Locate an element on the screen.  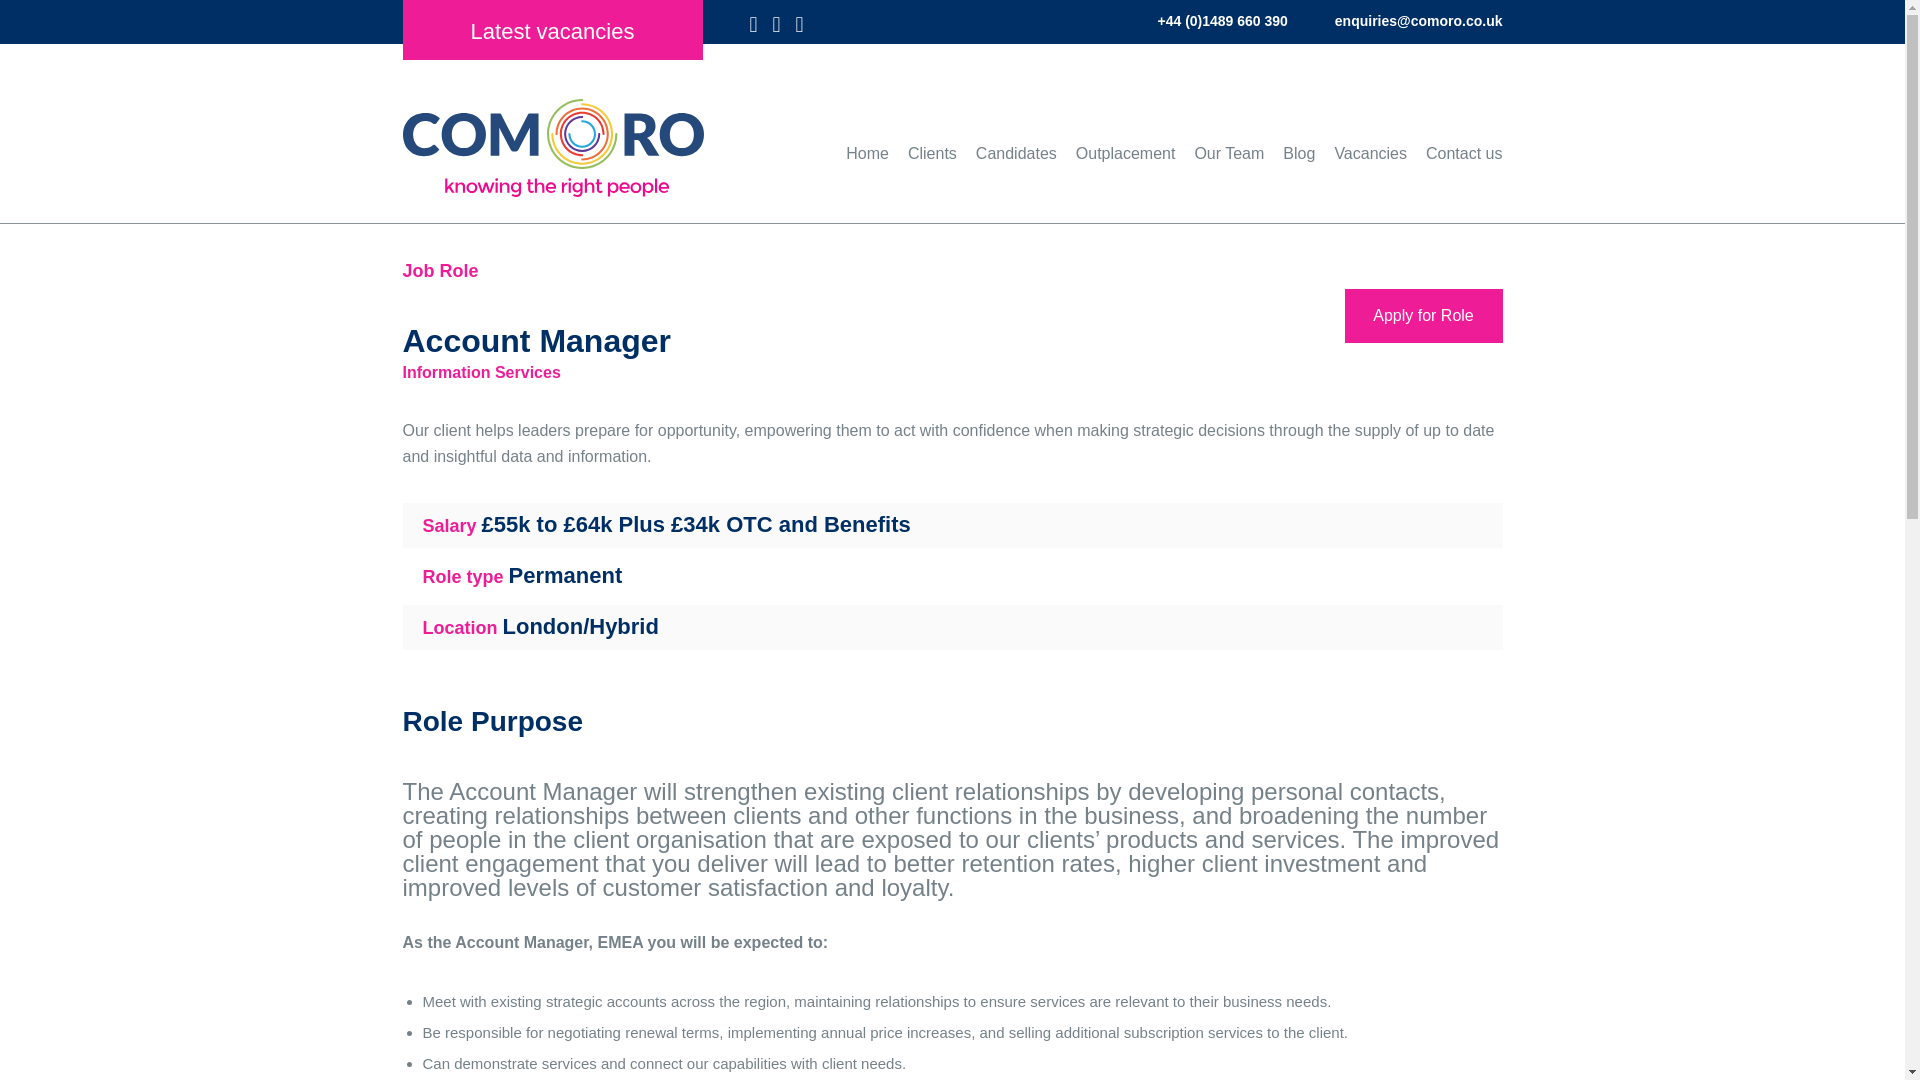
Home is located at coordinates (867, 153).